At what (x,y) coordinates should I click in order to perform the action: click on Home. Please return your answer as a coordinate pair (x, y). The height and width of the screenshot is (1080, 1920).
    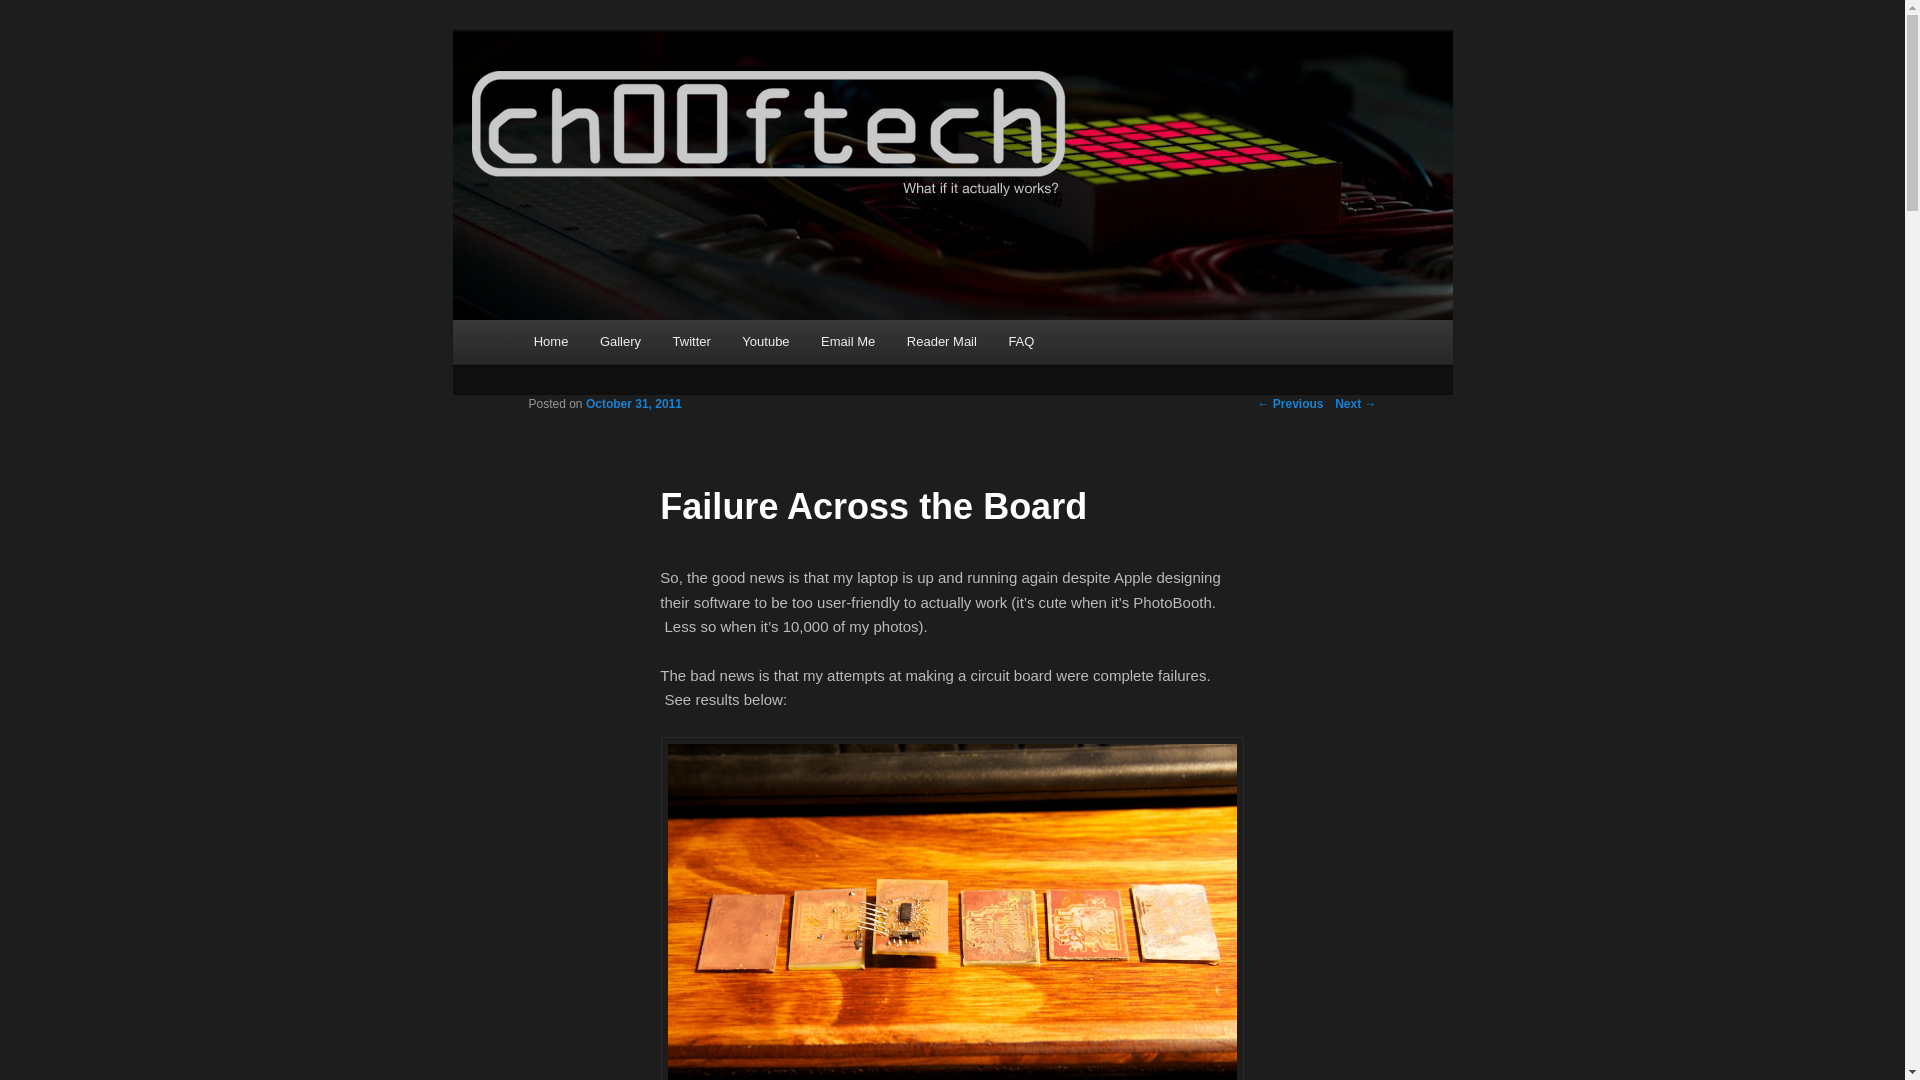
    Looking at the image, I should click on (550, 340).